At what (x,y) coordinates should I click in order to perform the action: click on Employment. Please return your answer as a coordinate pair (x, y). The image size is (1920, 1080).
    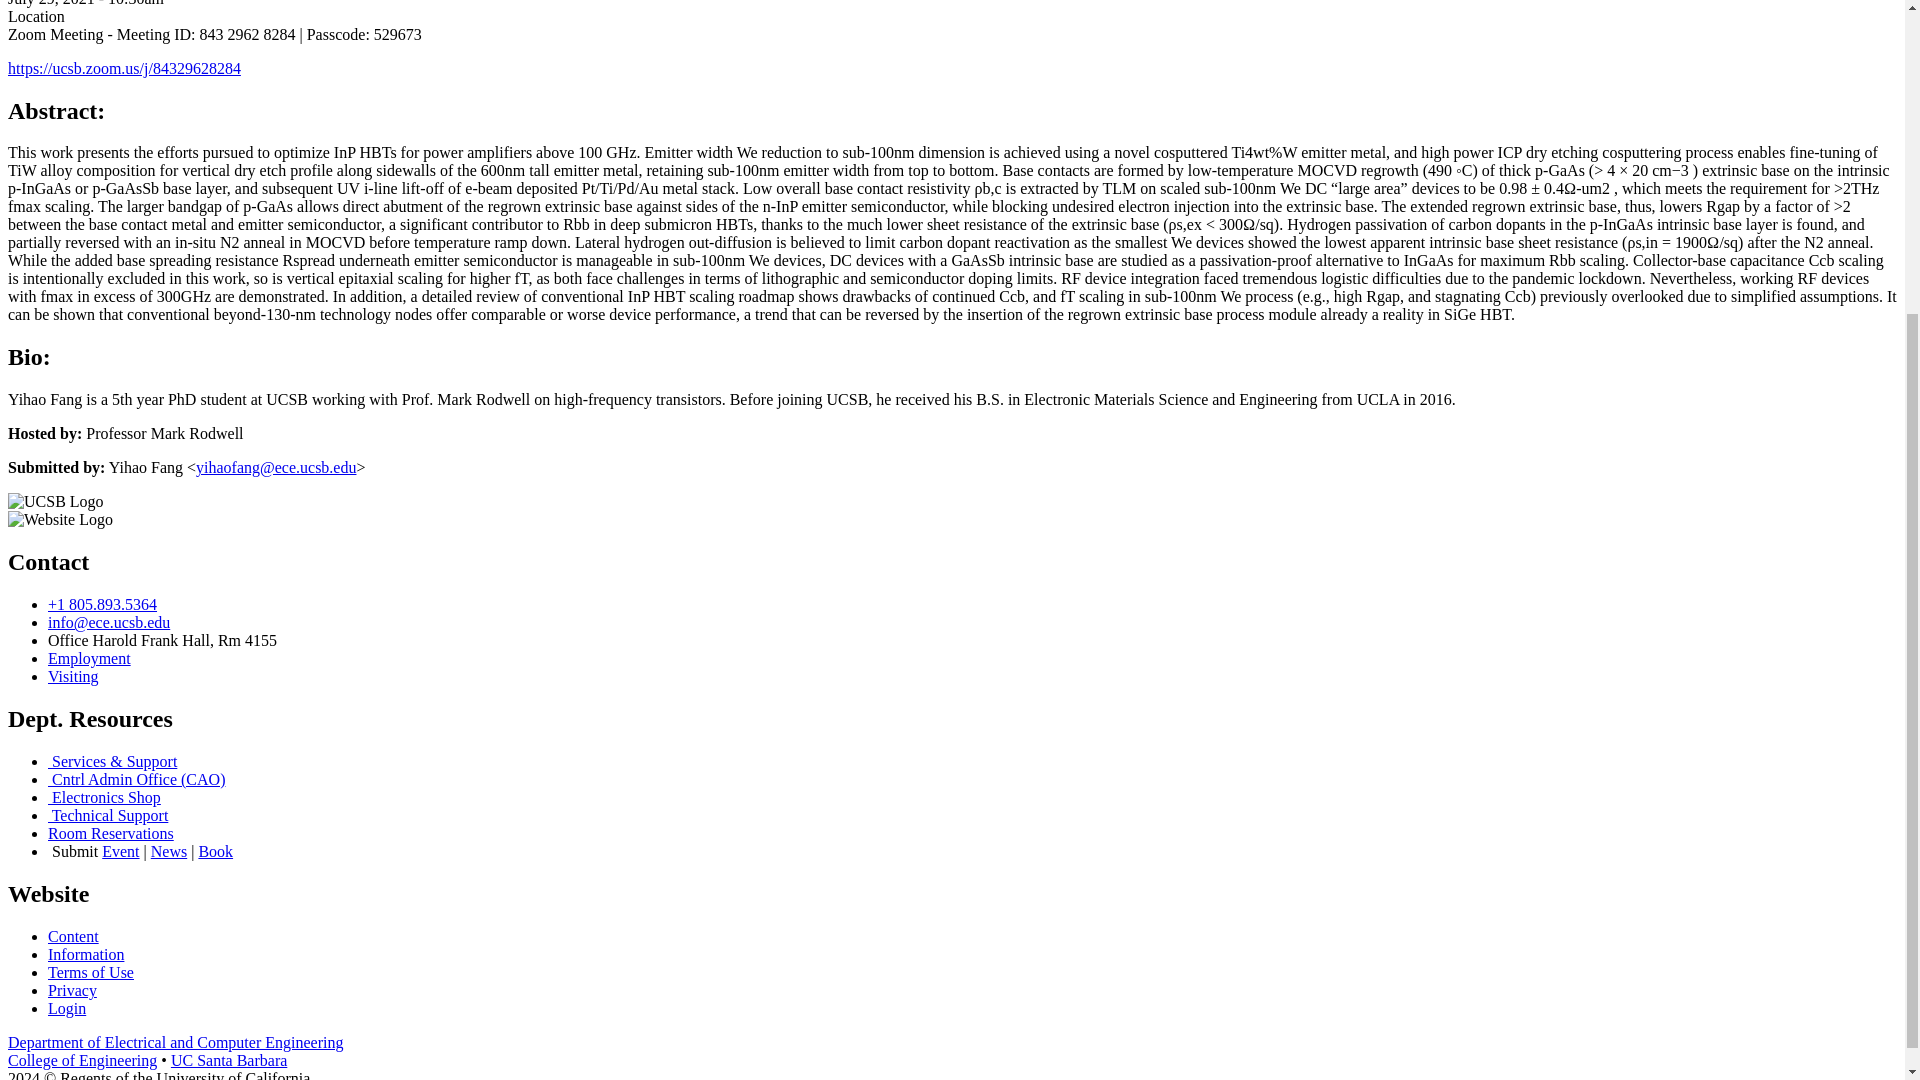
    Looking at the image, I should click on (89, 658).